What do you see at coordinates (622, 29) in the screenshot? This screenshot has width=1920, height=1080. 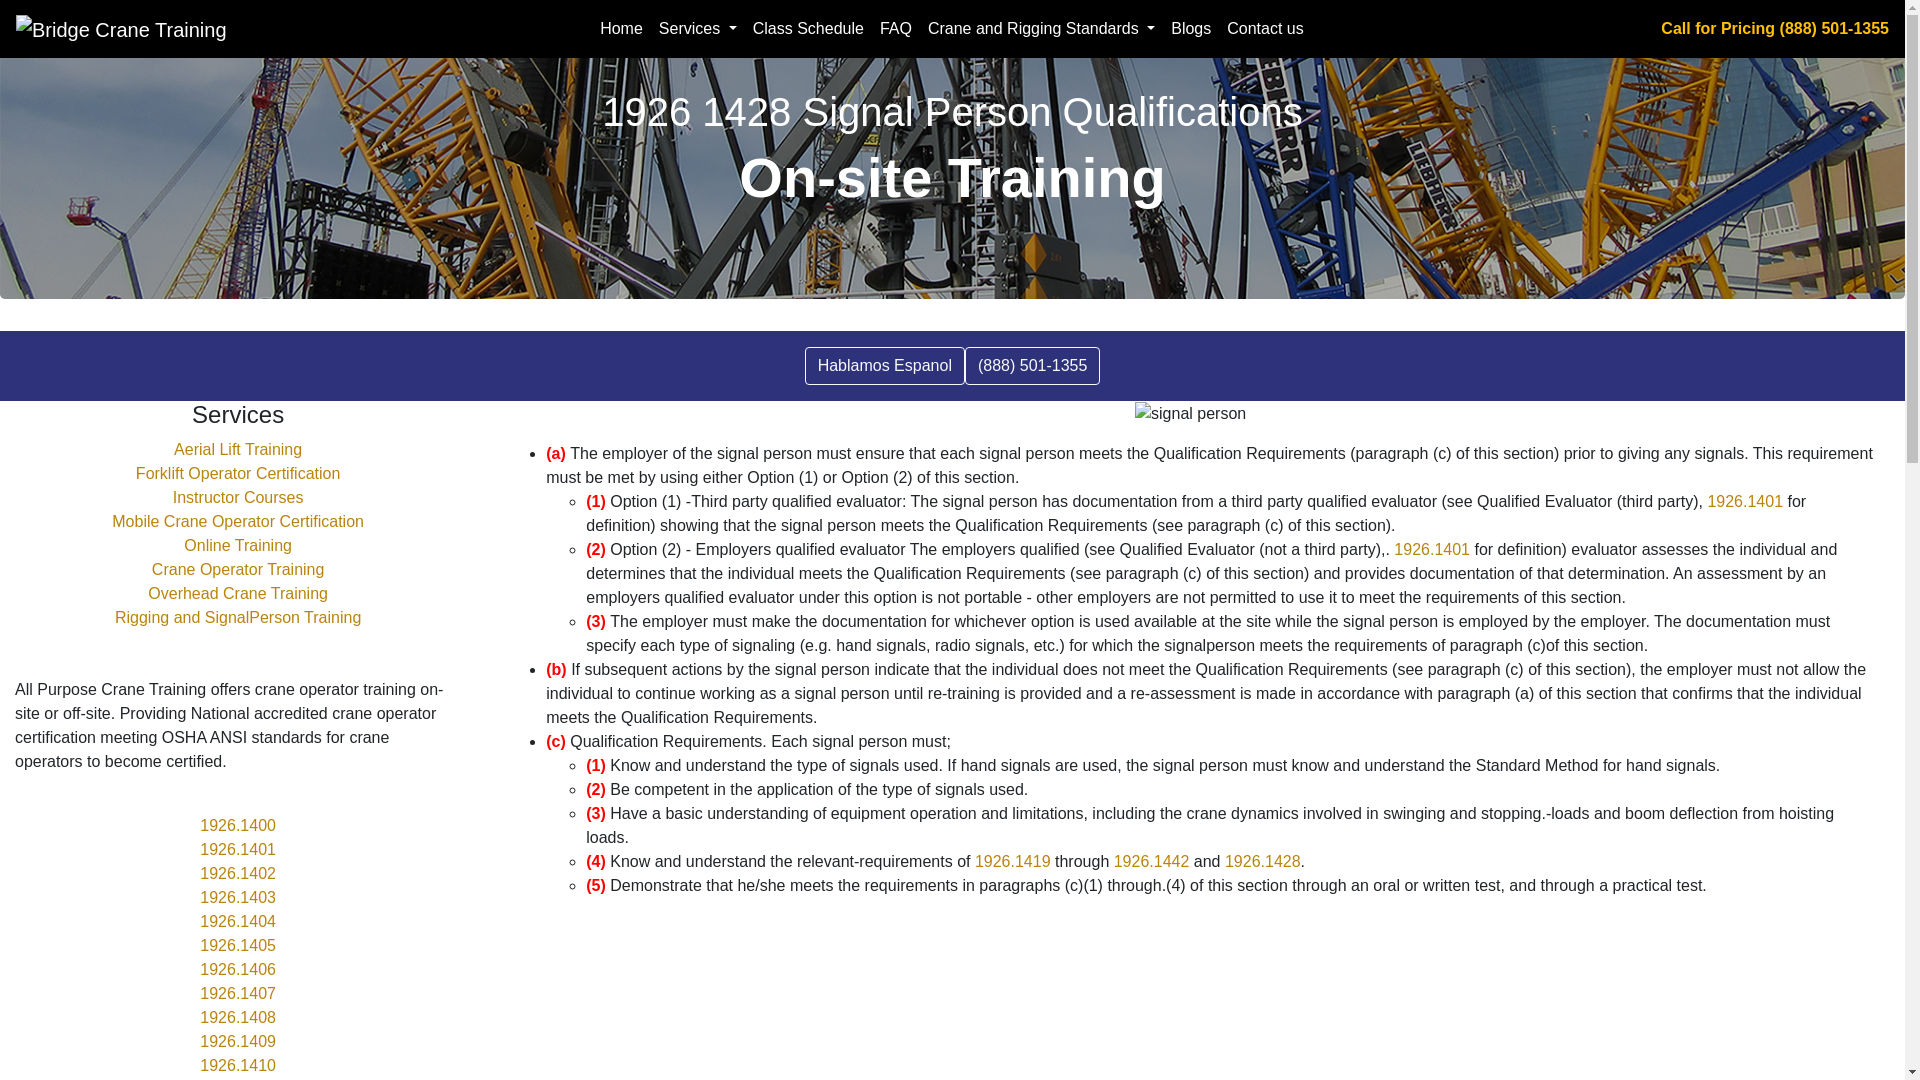 I see `Home` at bounding box center [622, 29].